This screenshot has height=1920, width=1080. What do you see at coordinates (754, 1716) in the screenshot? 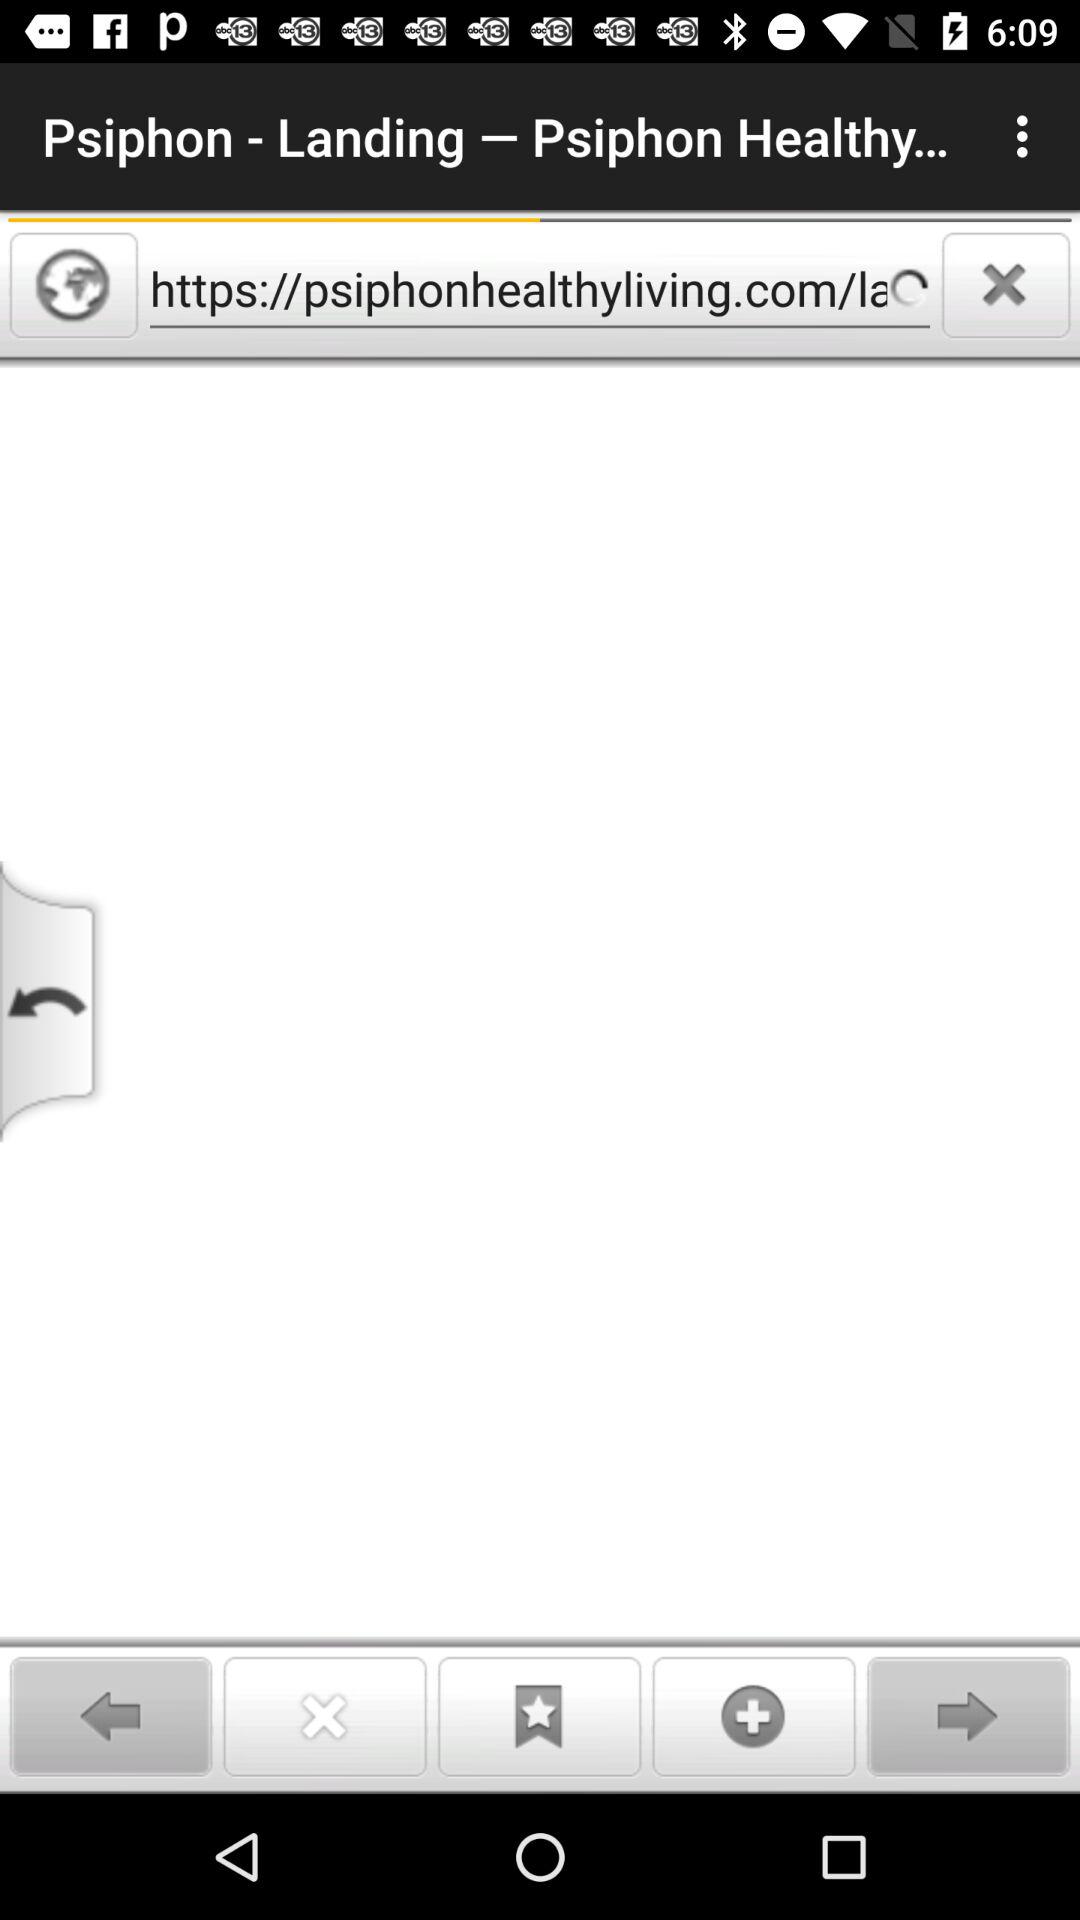
I see `add option` at bounding box center [754, 1716].